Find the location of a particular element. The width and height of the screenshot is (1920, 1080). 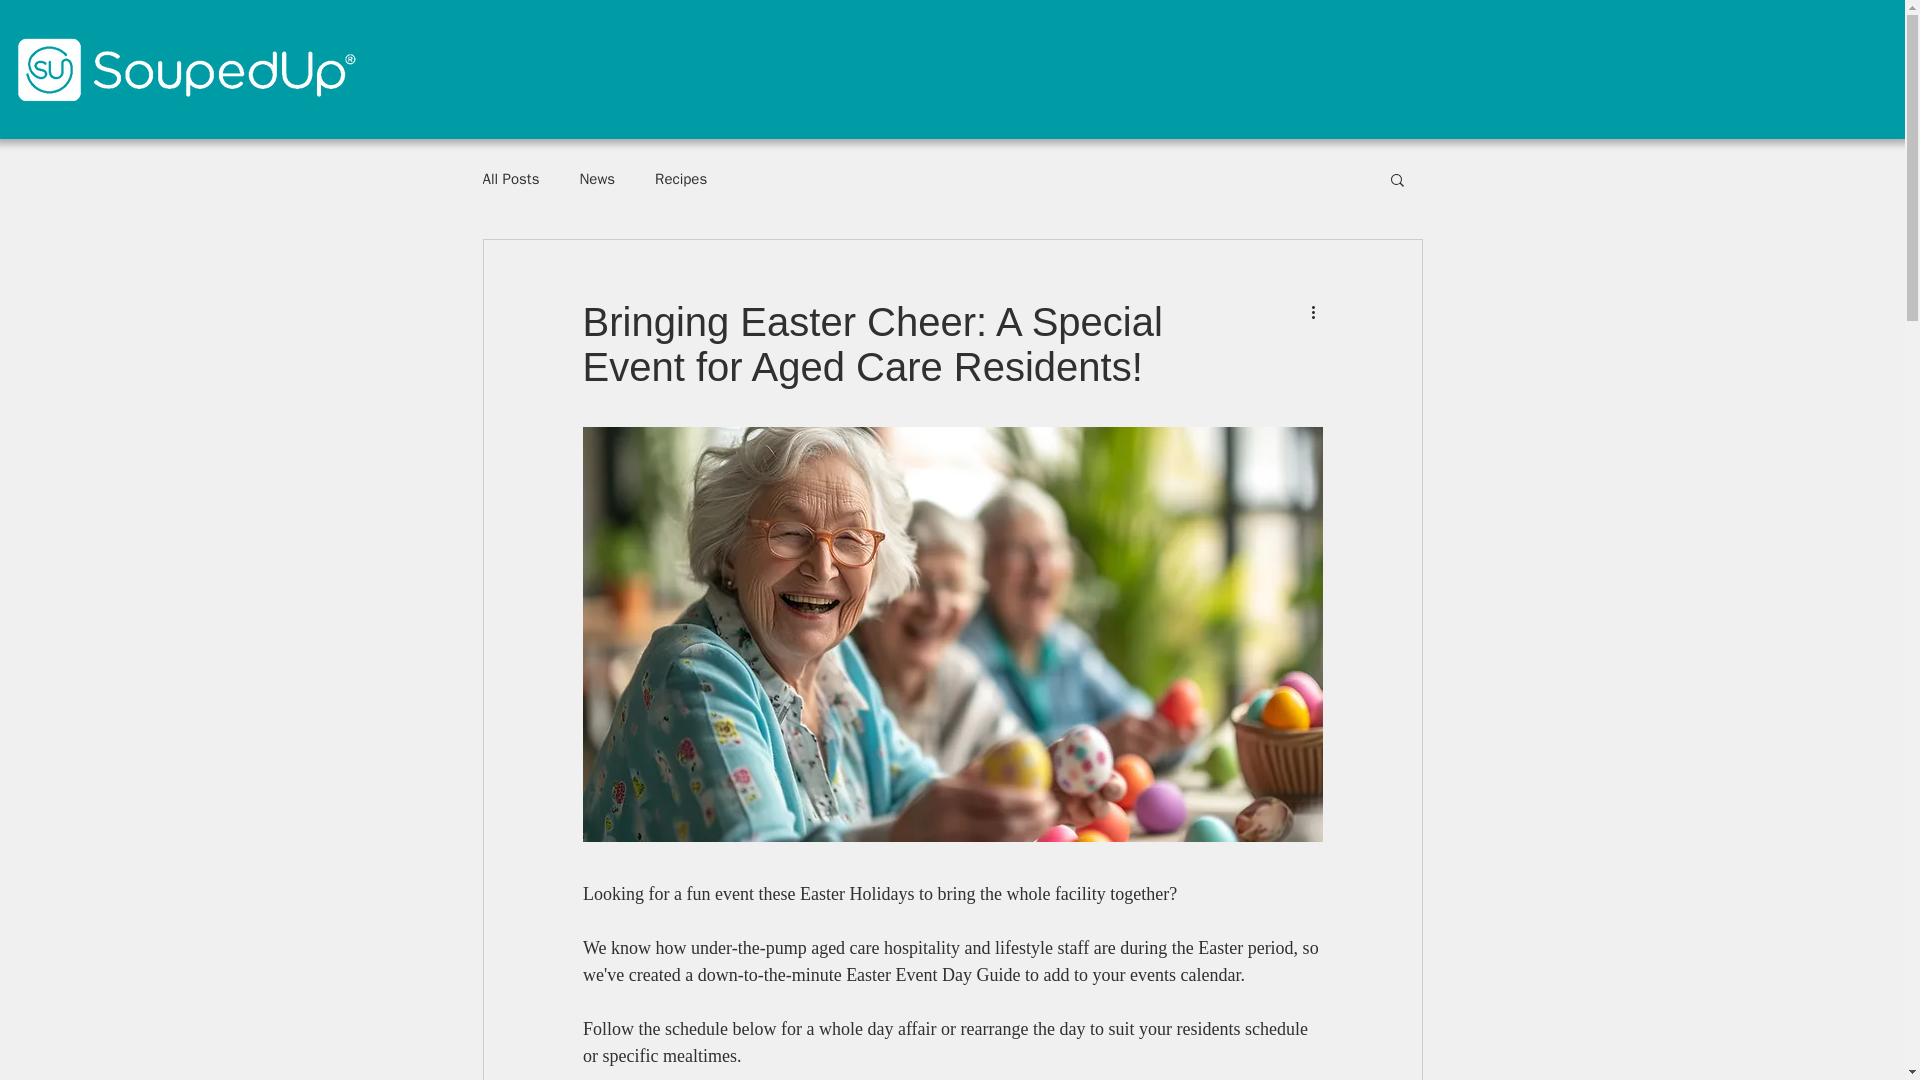

Recipes is located at coordinates (680, 179).